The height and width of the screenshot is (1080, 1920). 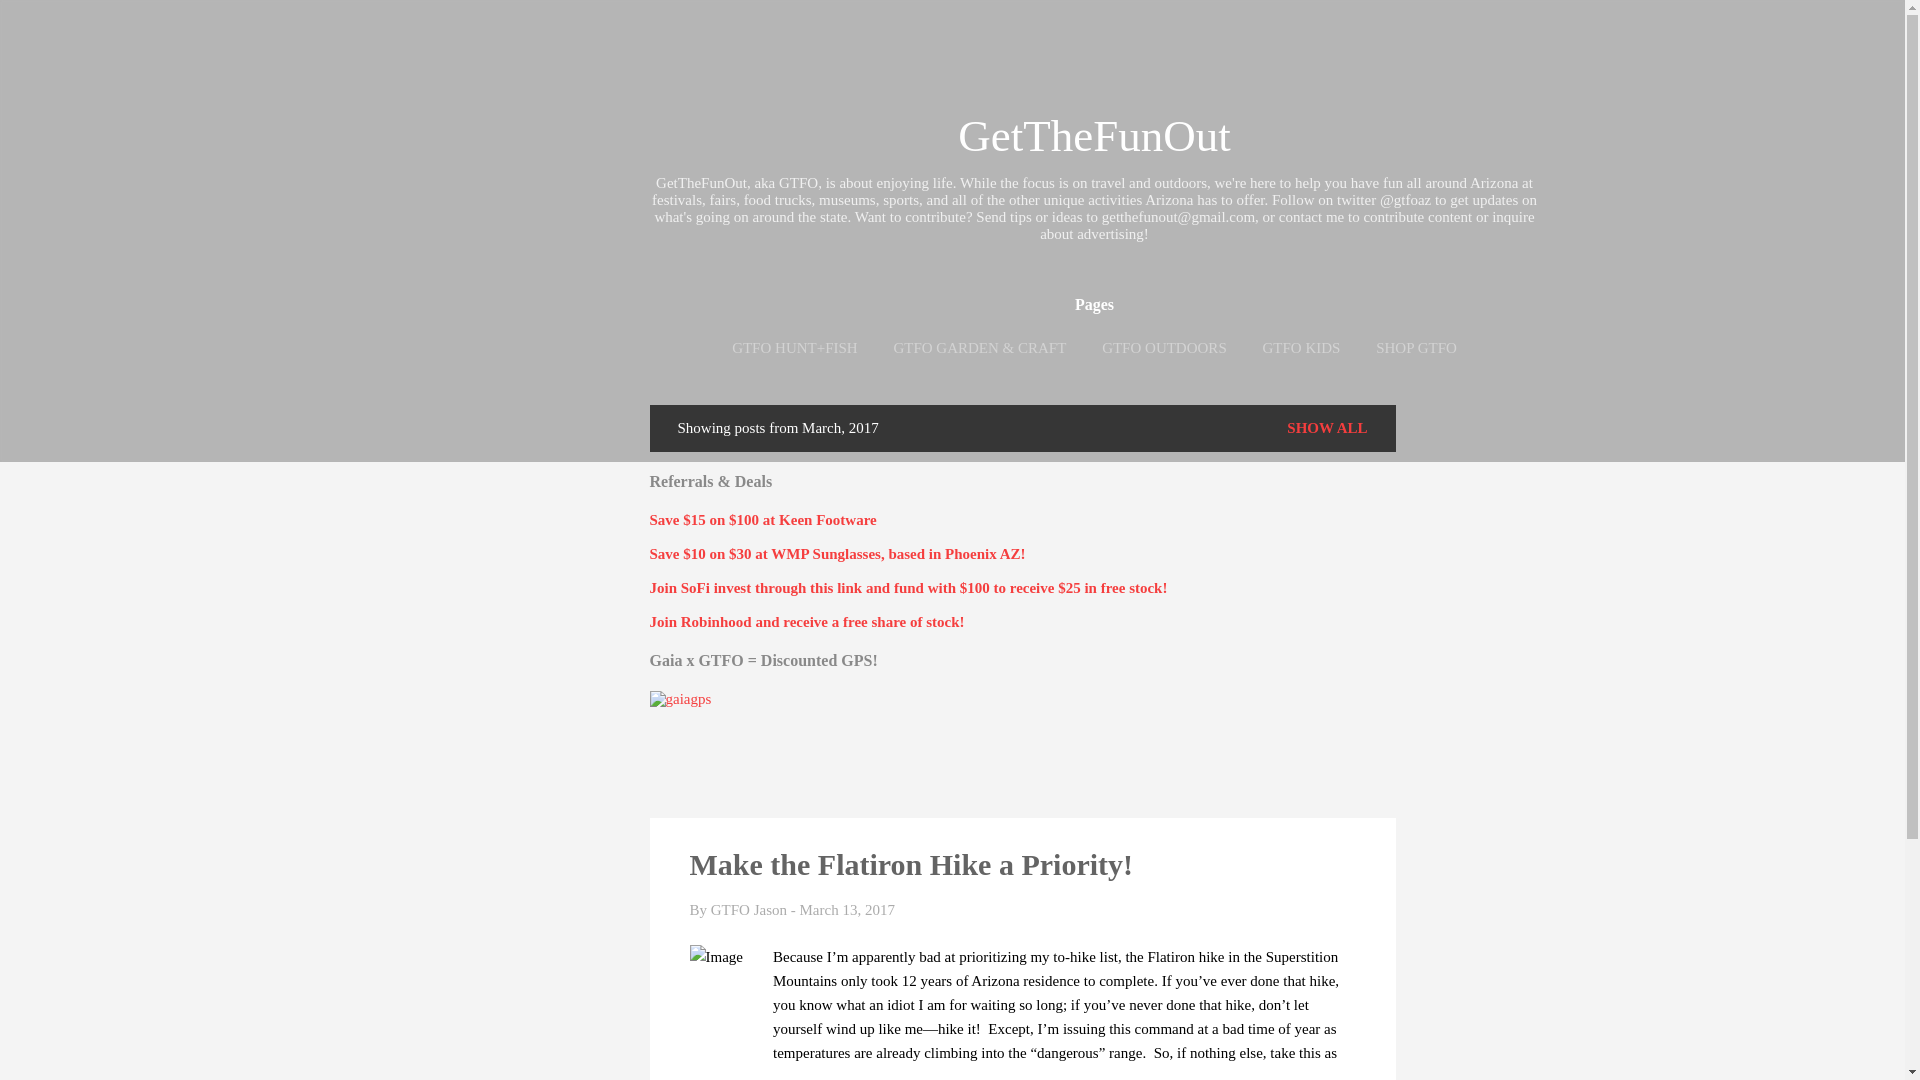 What do you see at coordinates (1416, 348) in the screenshot?
I see `SHOP GTFO` at bounding box center [1416, 348].